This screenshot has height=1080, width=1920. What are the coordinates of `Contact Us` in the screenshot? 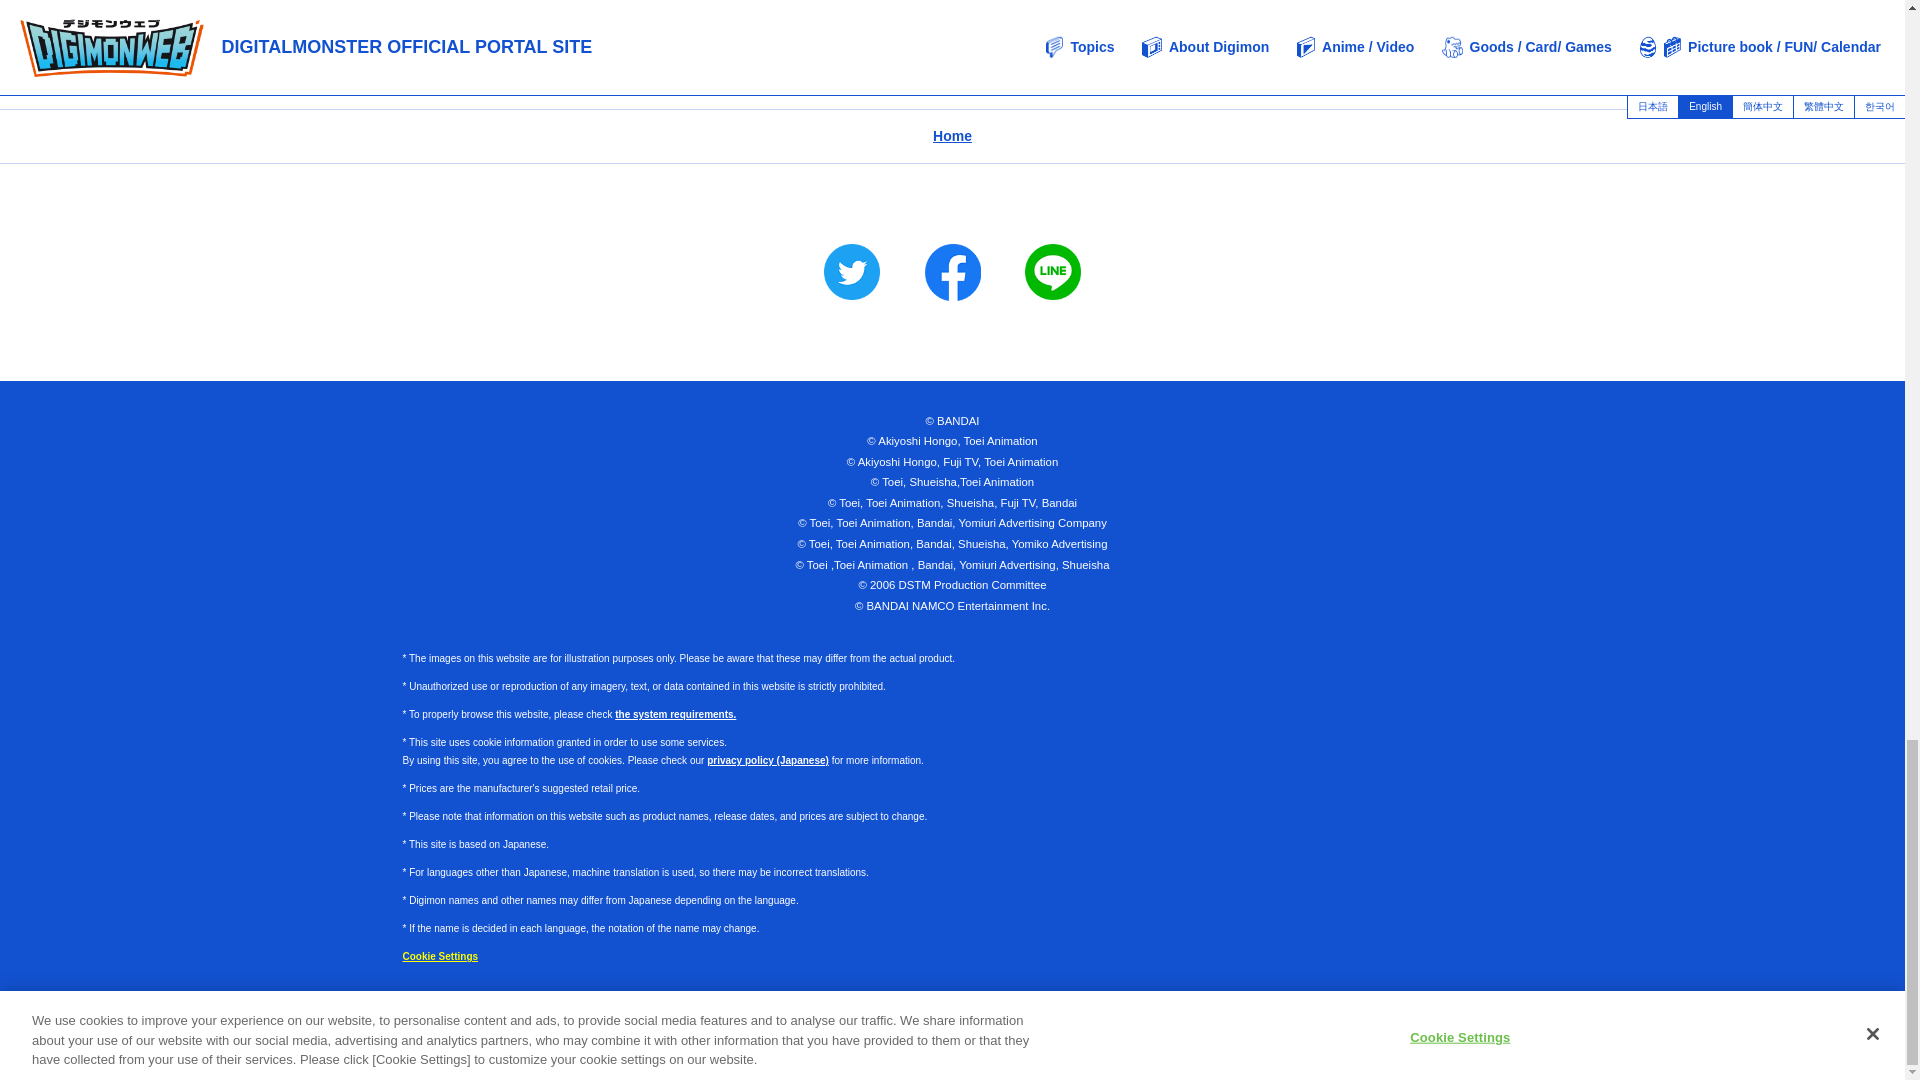 It's located at (1146, 1004).